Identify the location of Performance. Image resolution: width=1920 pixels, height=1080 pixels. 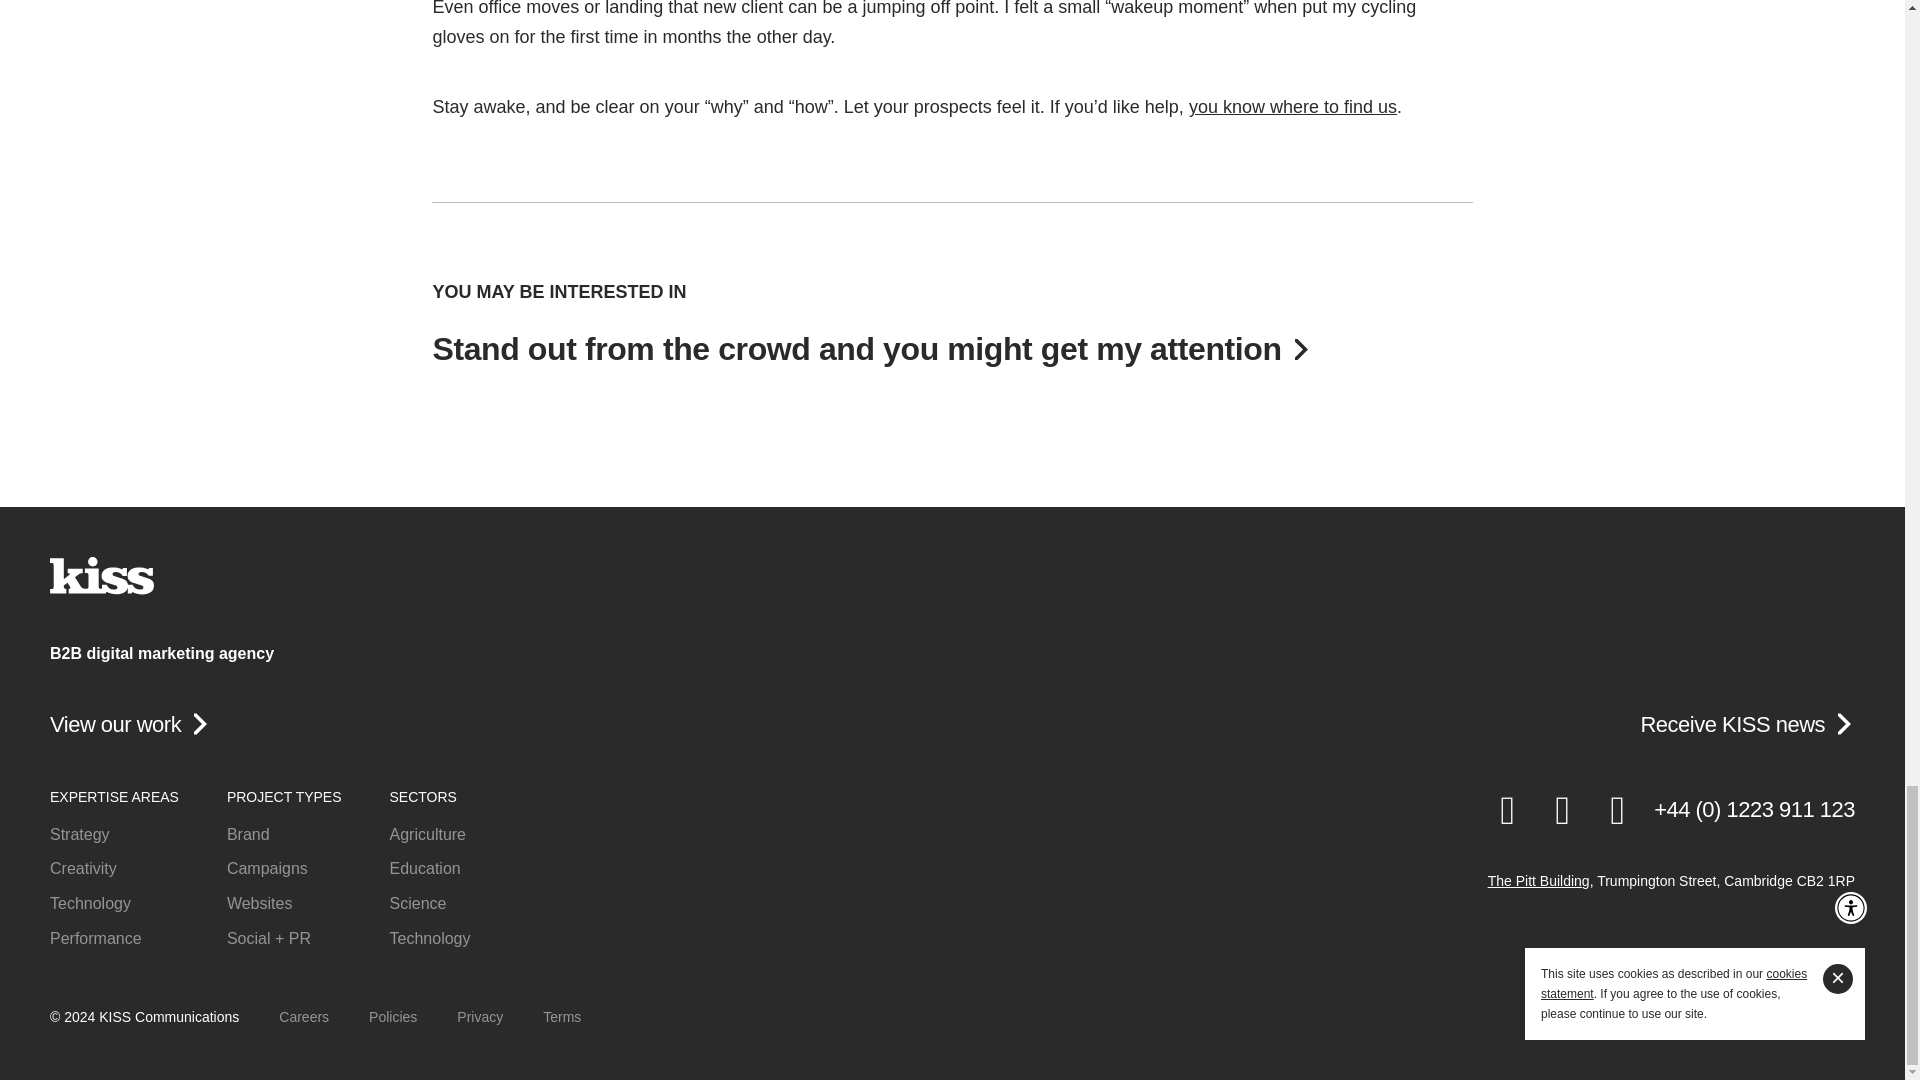
(114, 938).